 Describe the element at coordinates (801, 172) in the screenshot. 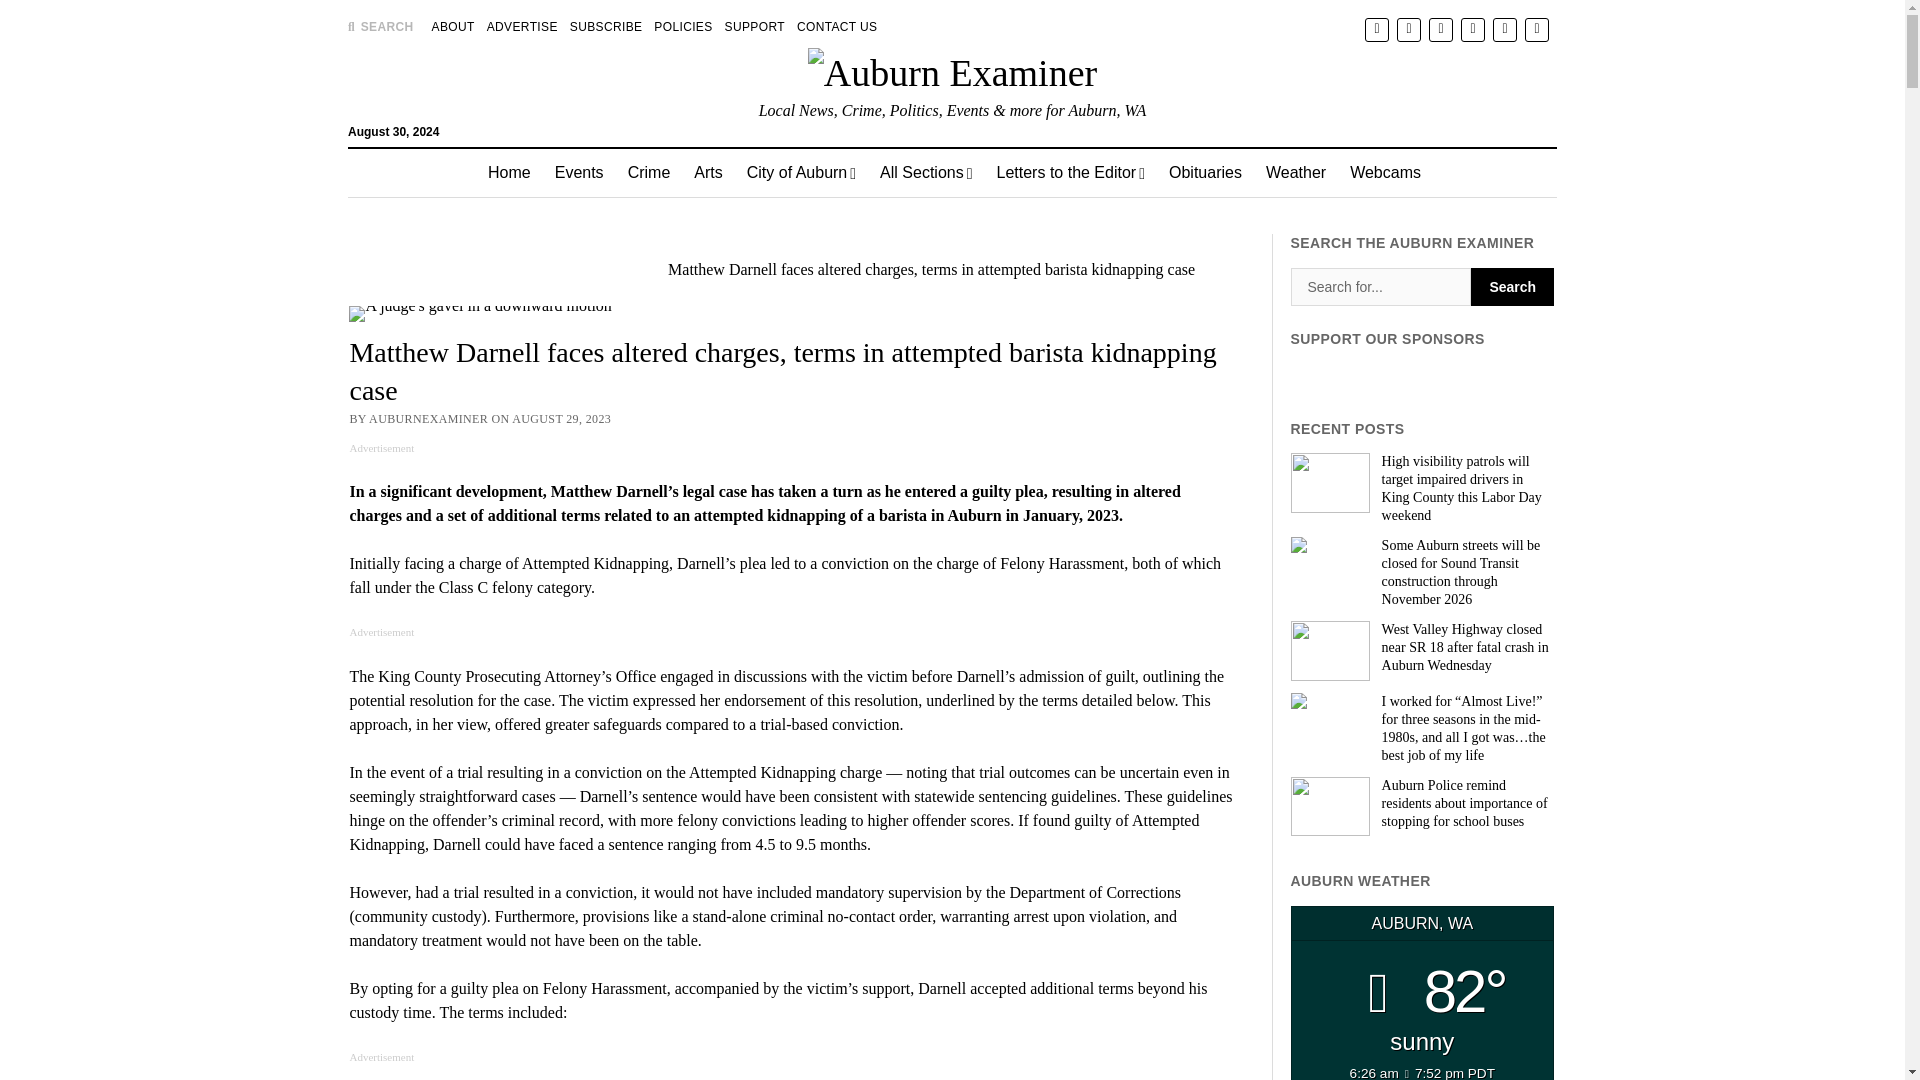

I see `City of Auburn` at that location.